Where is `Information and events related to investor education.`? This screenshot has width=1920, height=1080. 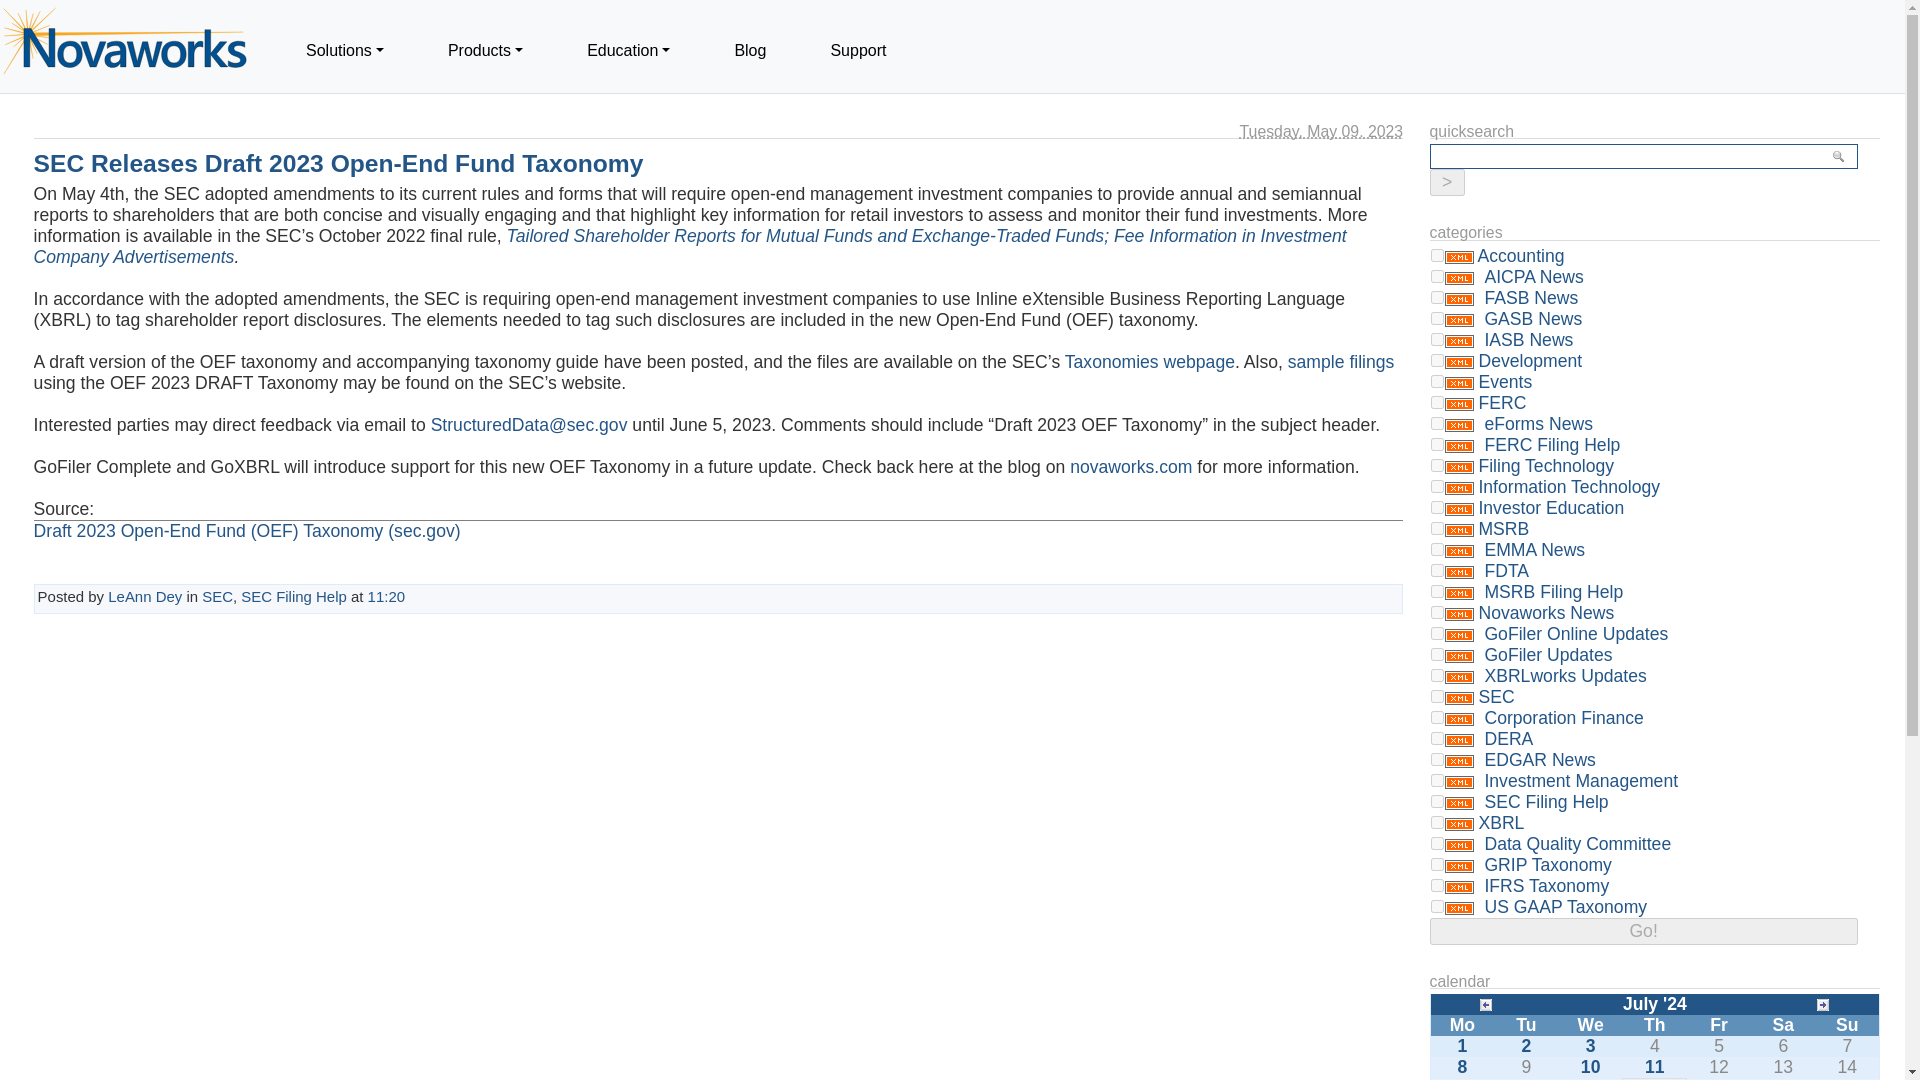 Information and events related to investor education. is located at coordinates (1551, 508).